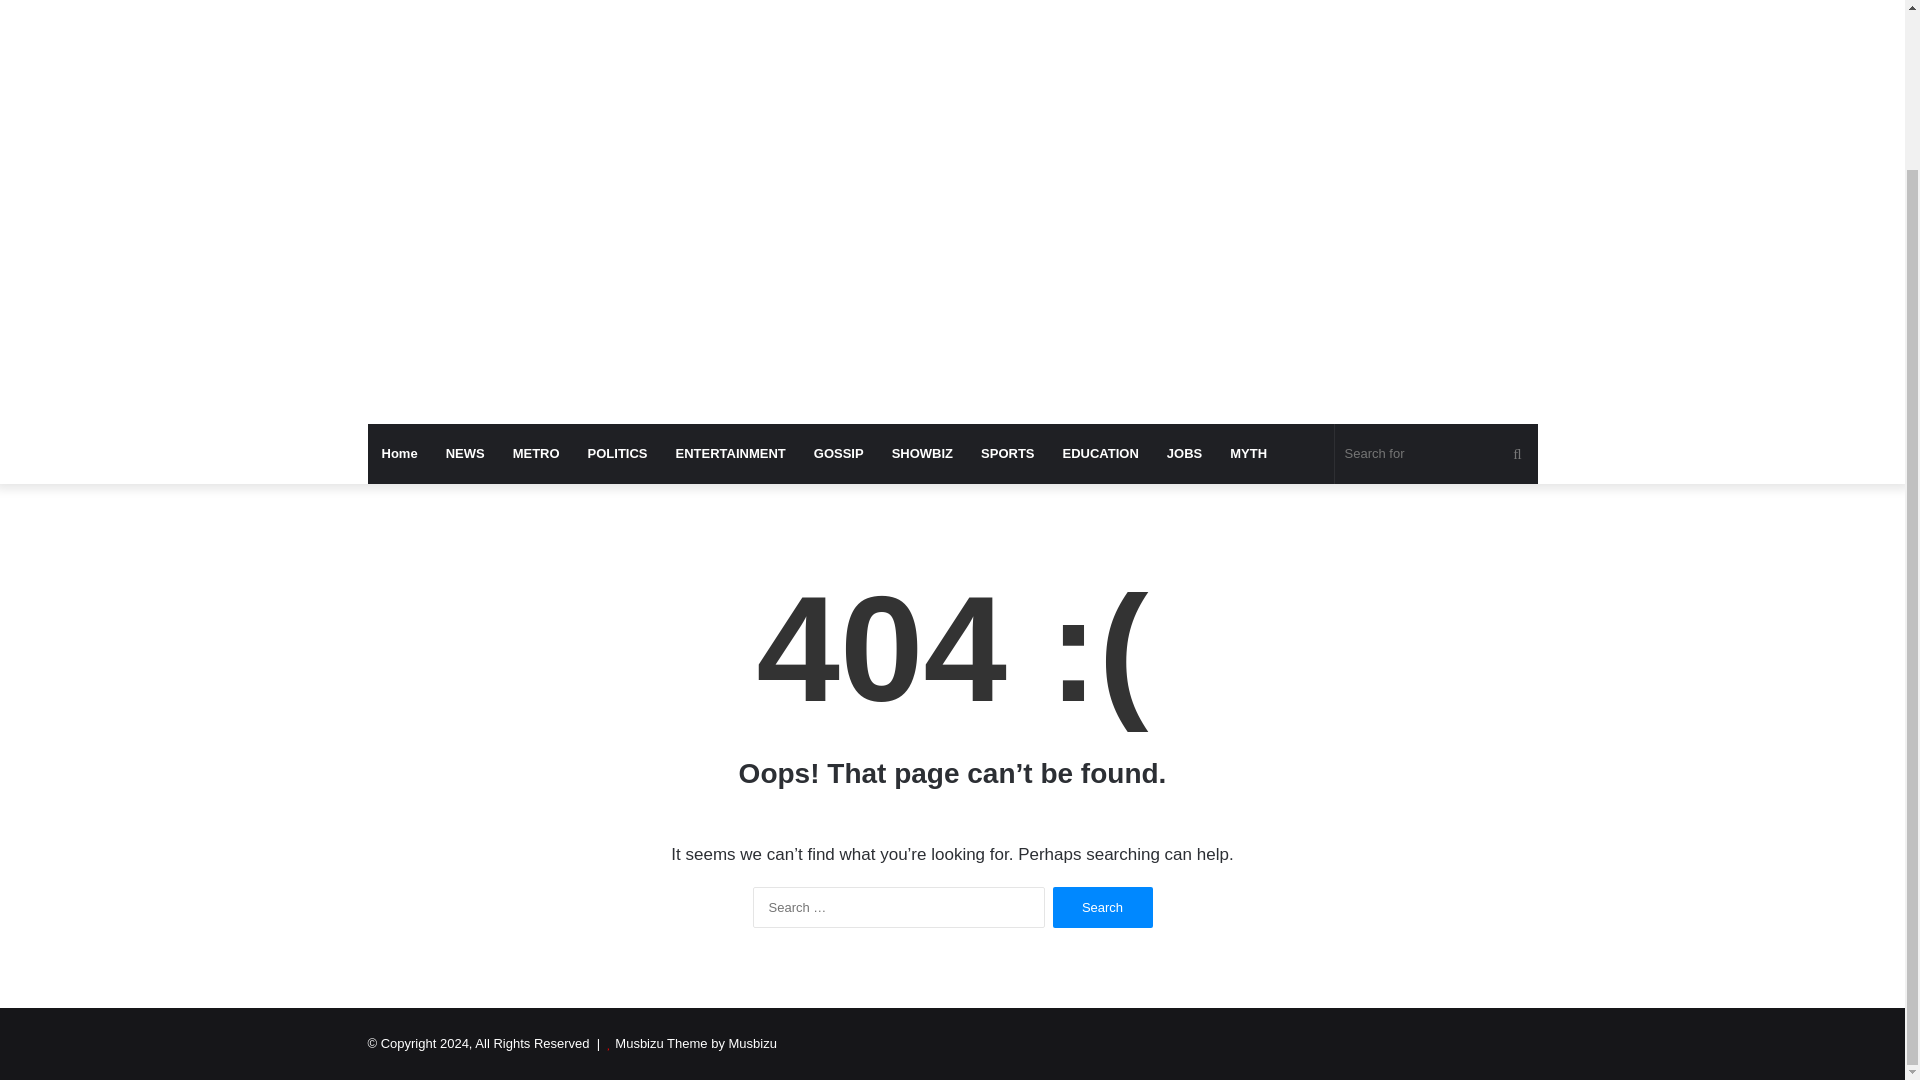  What do you see at coordinates (1100, 454) in the screenshot?
I see `EDUCATION` at bounding box center [1100, 454].